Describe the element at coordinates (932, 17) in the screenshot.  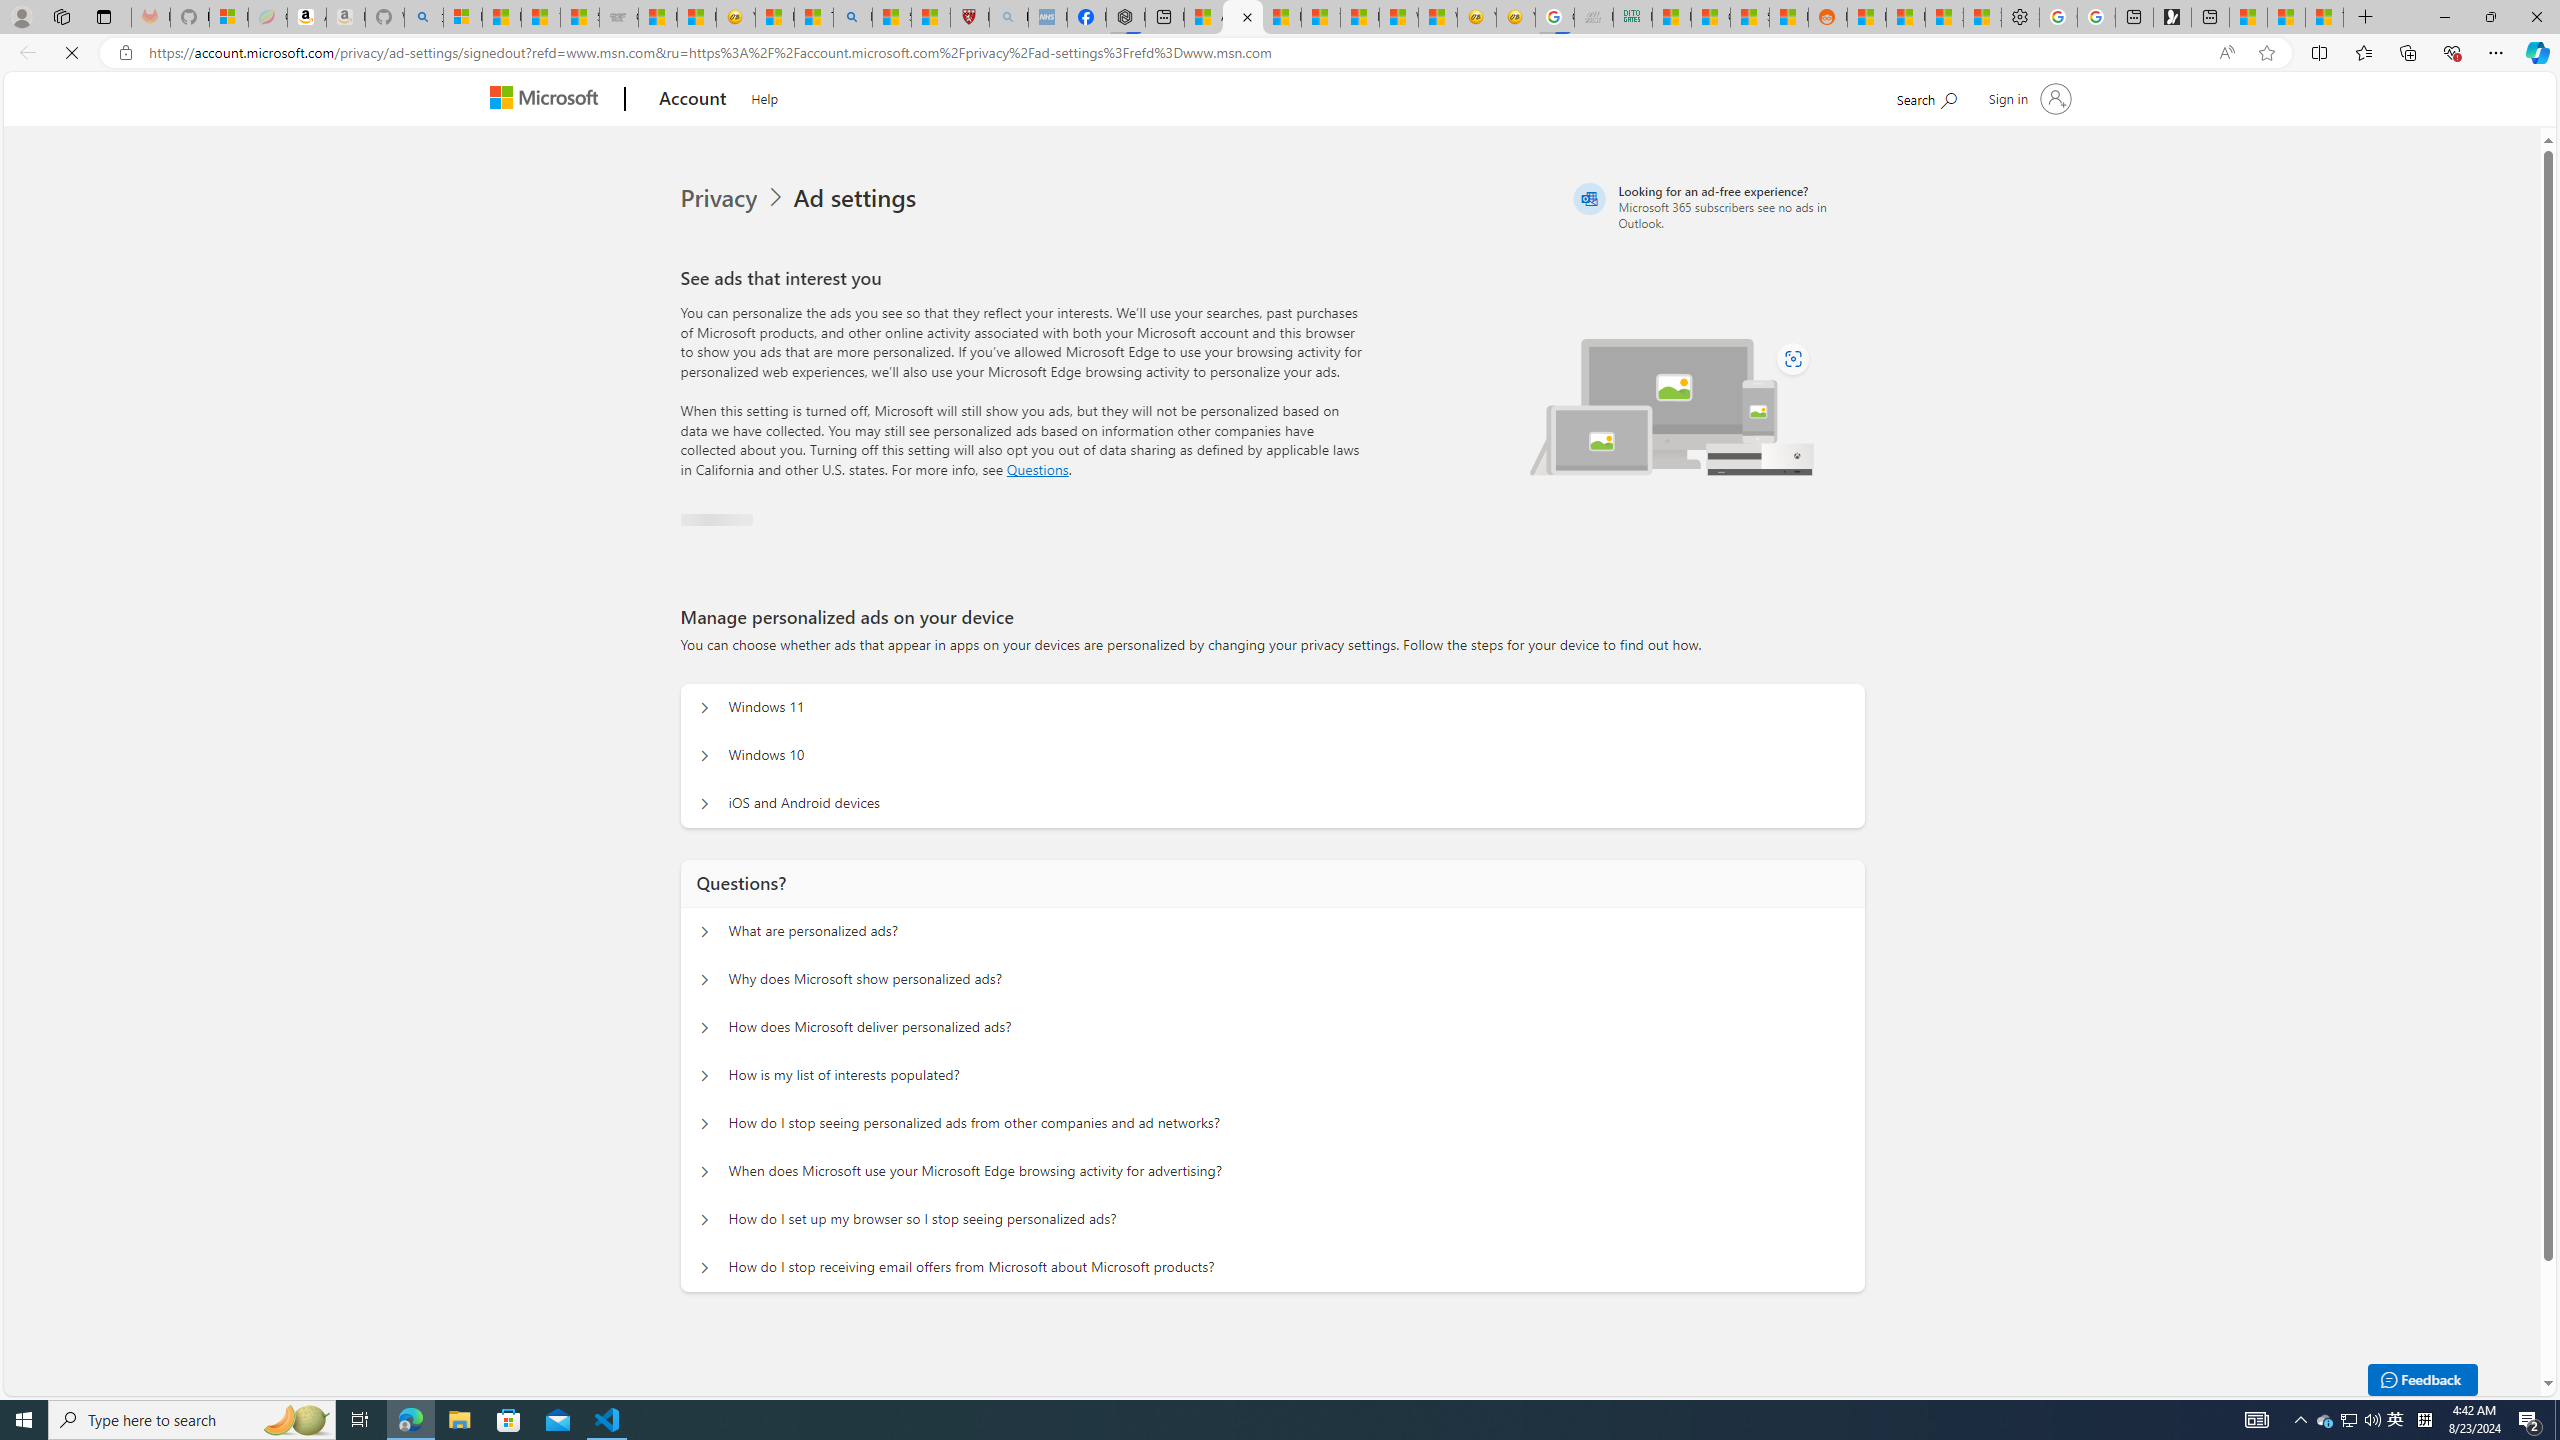
I see `12 Popular Science Lies that Must be Corrected` at that location.